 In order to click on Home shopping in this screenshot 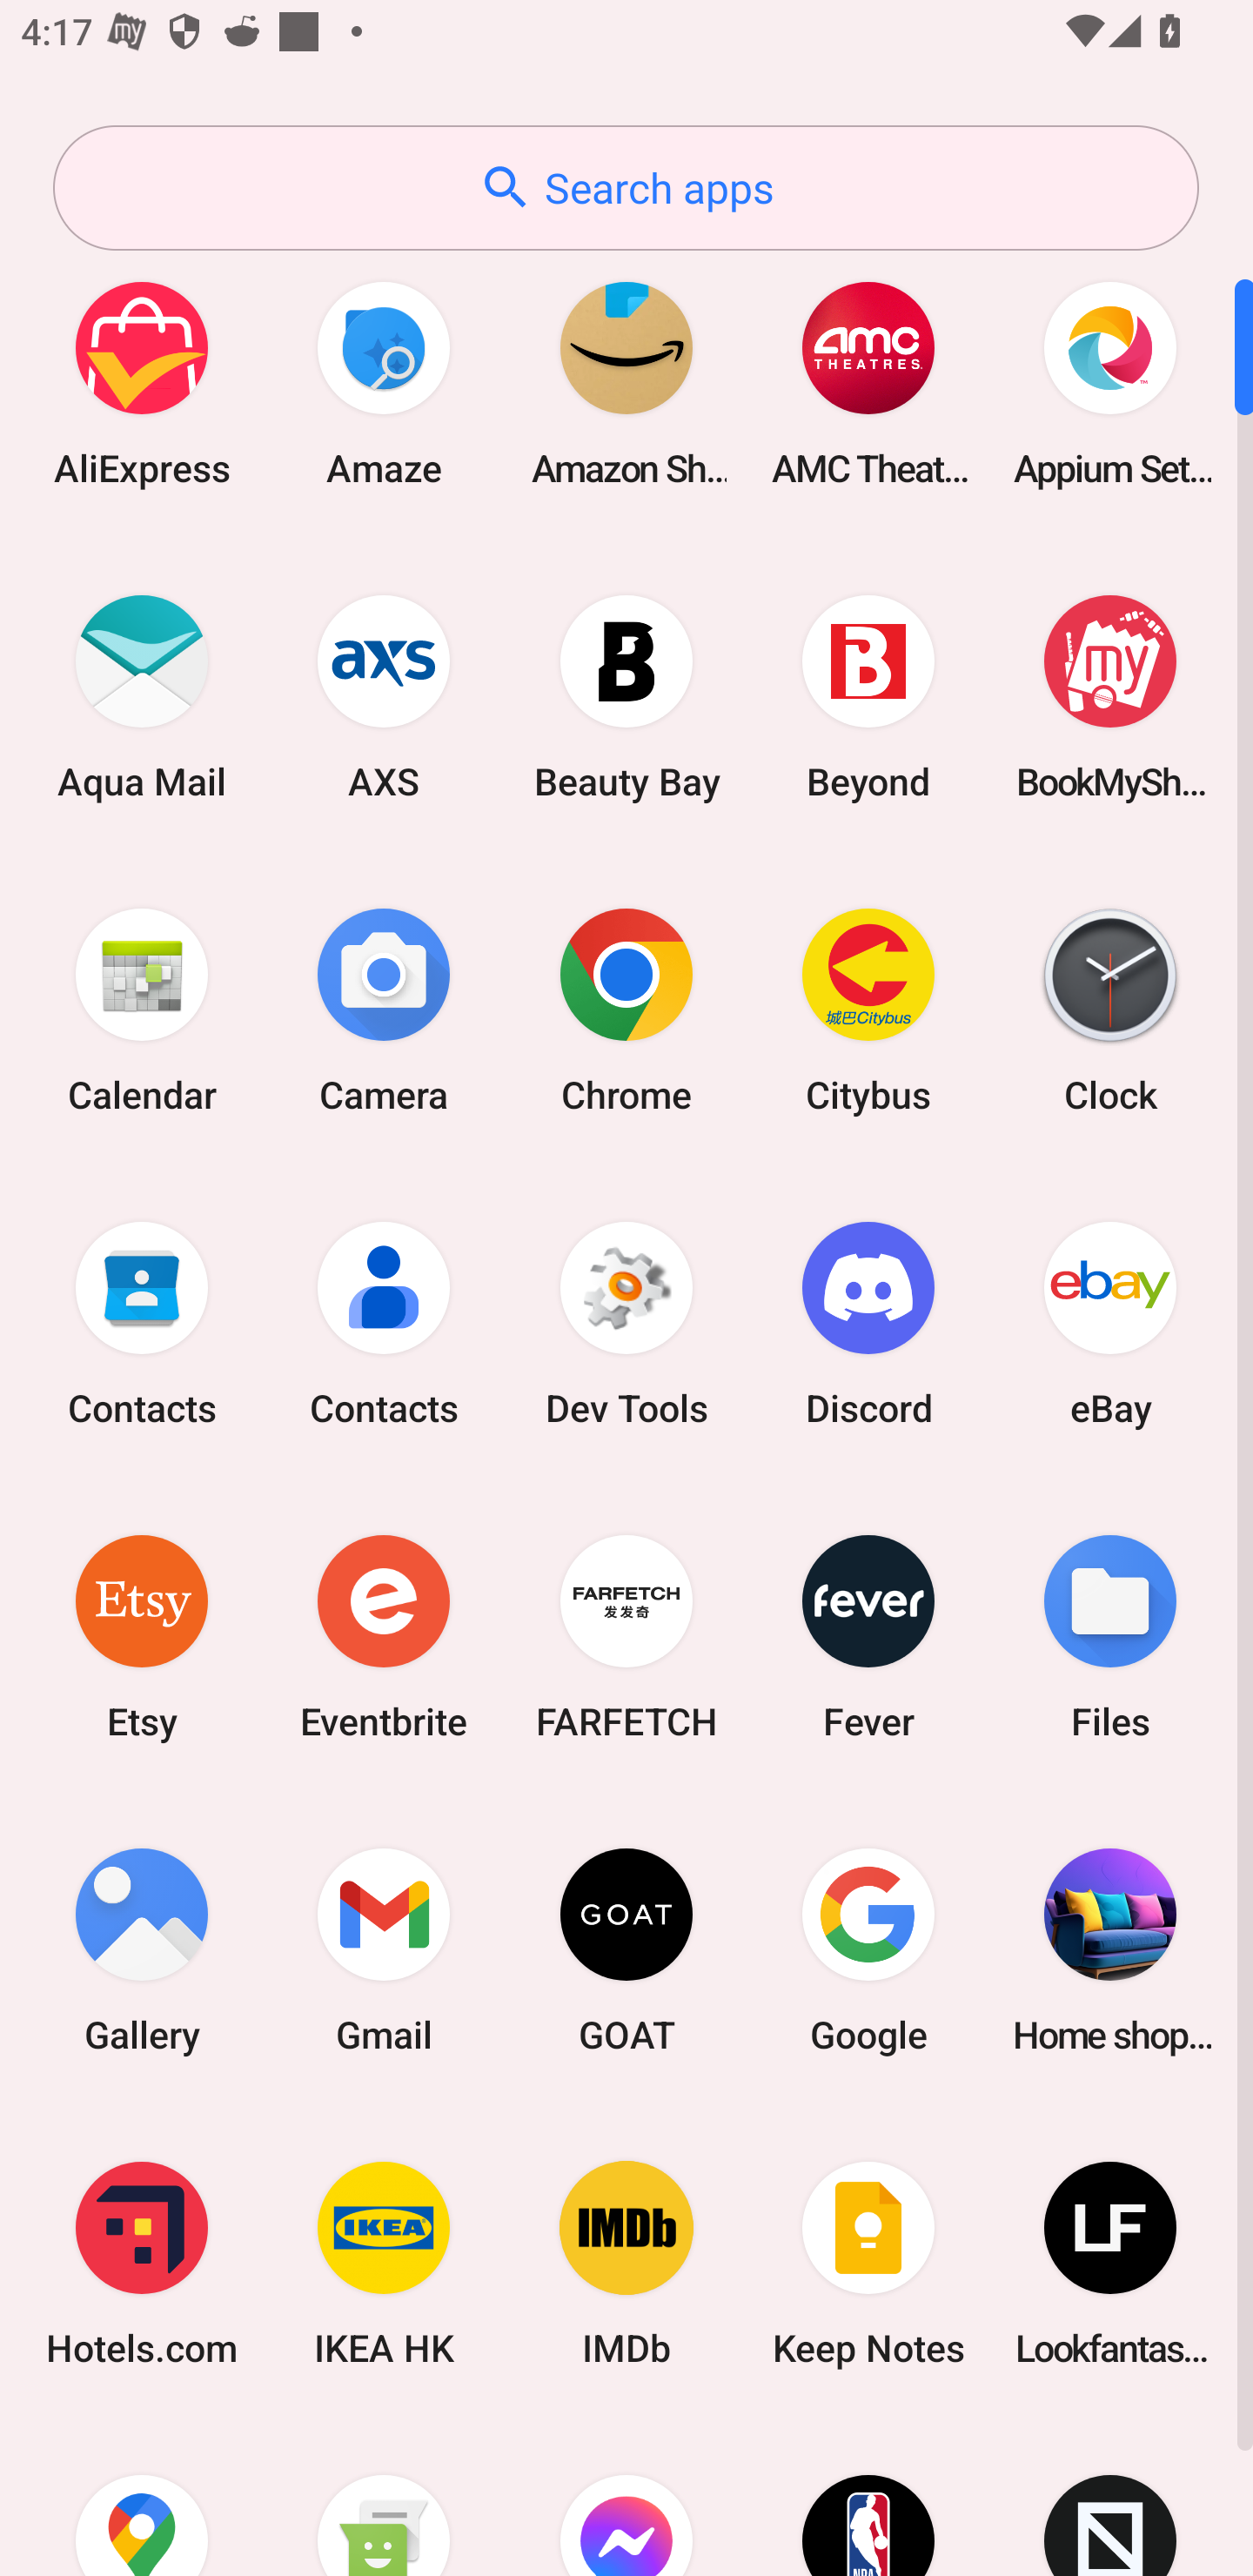, I will do `click(1110, 1949)`.